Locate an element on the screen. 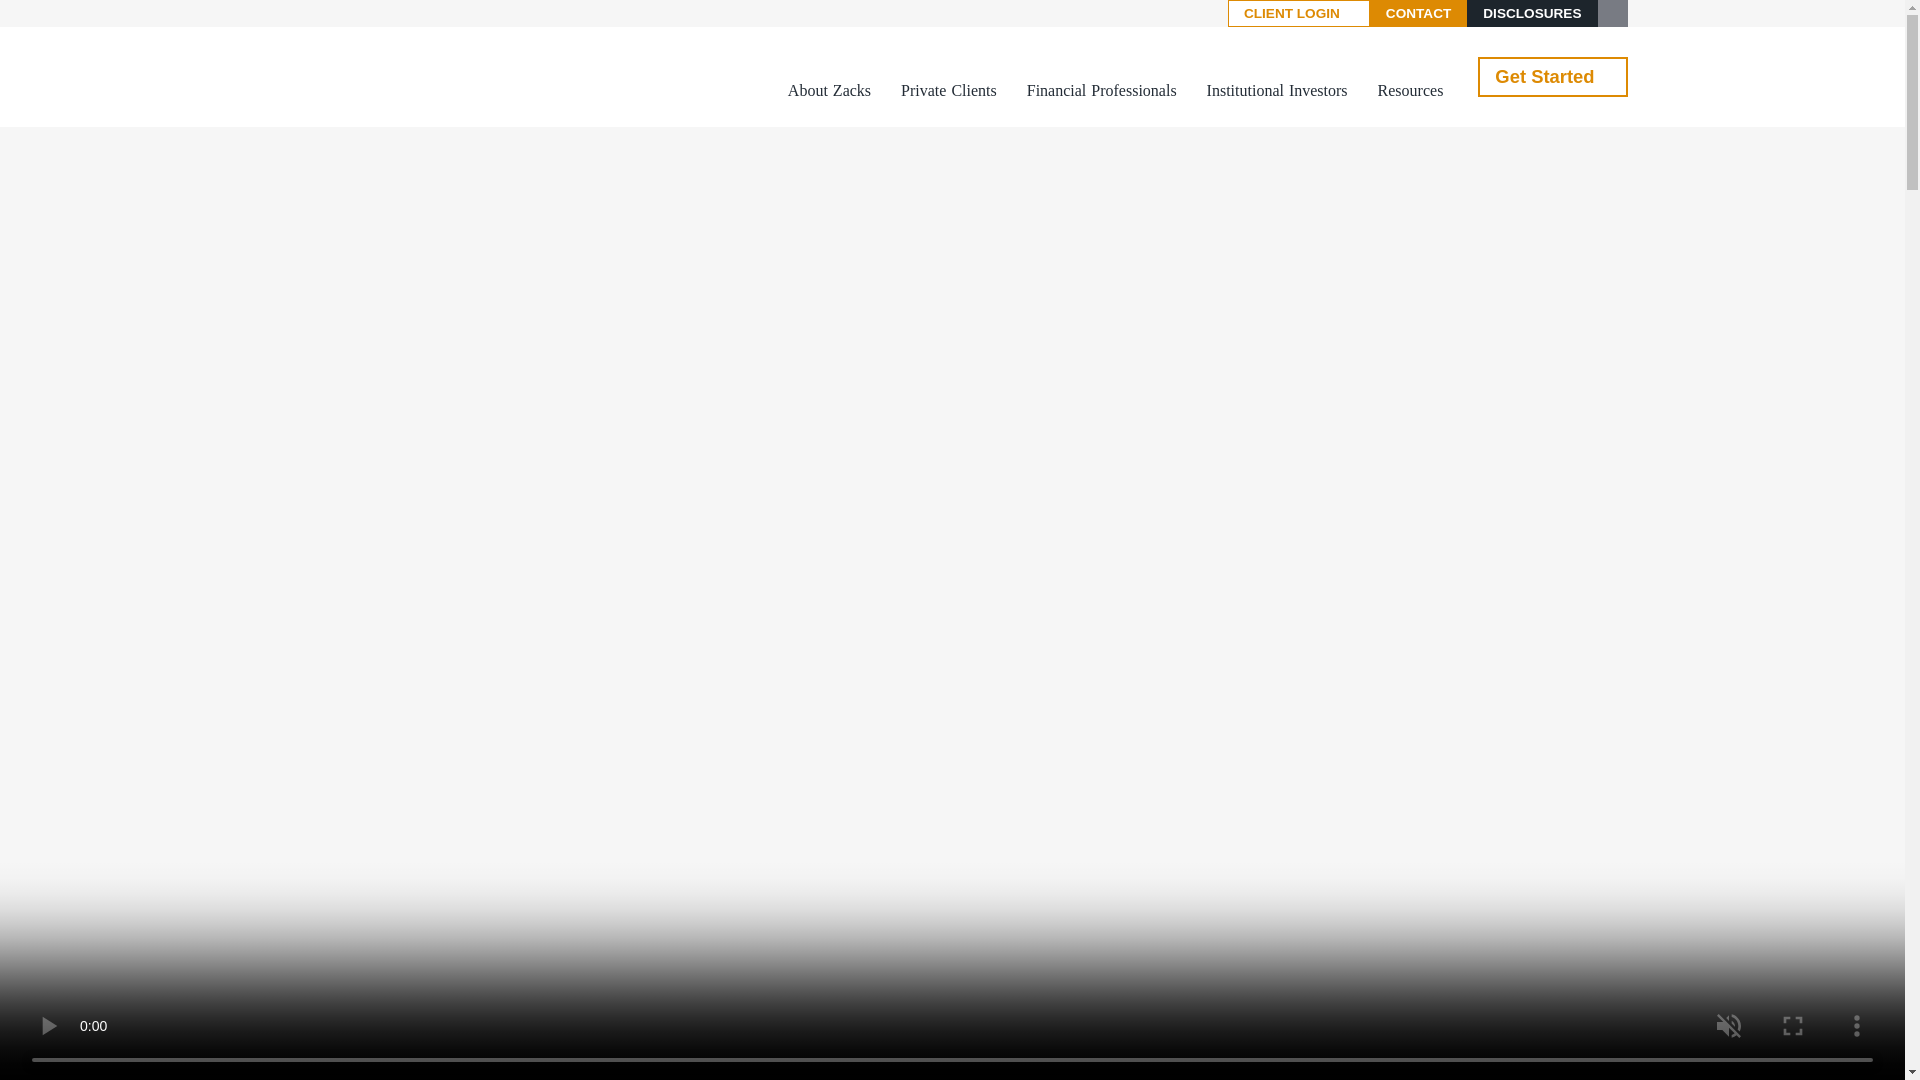 The width and height of the screenshot is (1920, 1080). Resources is located at coordinates (1410, 92).